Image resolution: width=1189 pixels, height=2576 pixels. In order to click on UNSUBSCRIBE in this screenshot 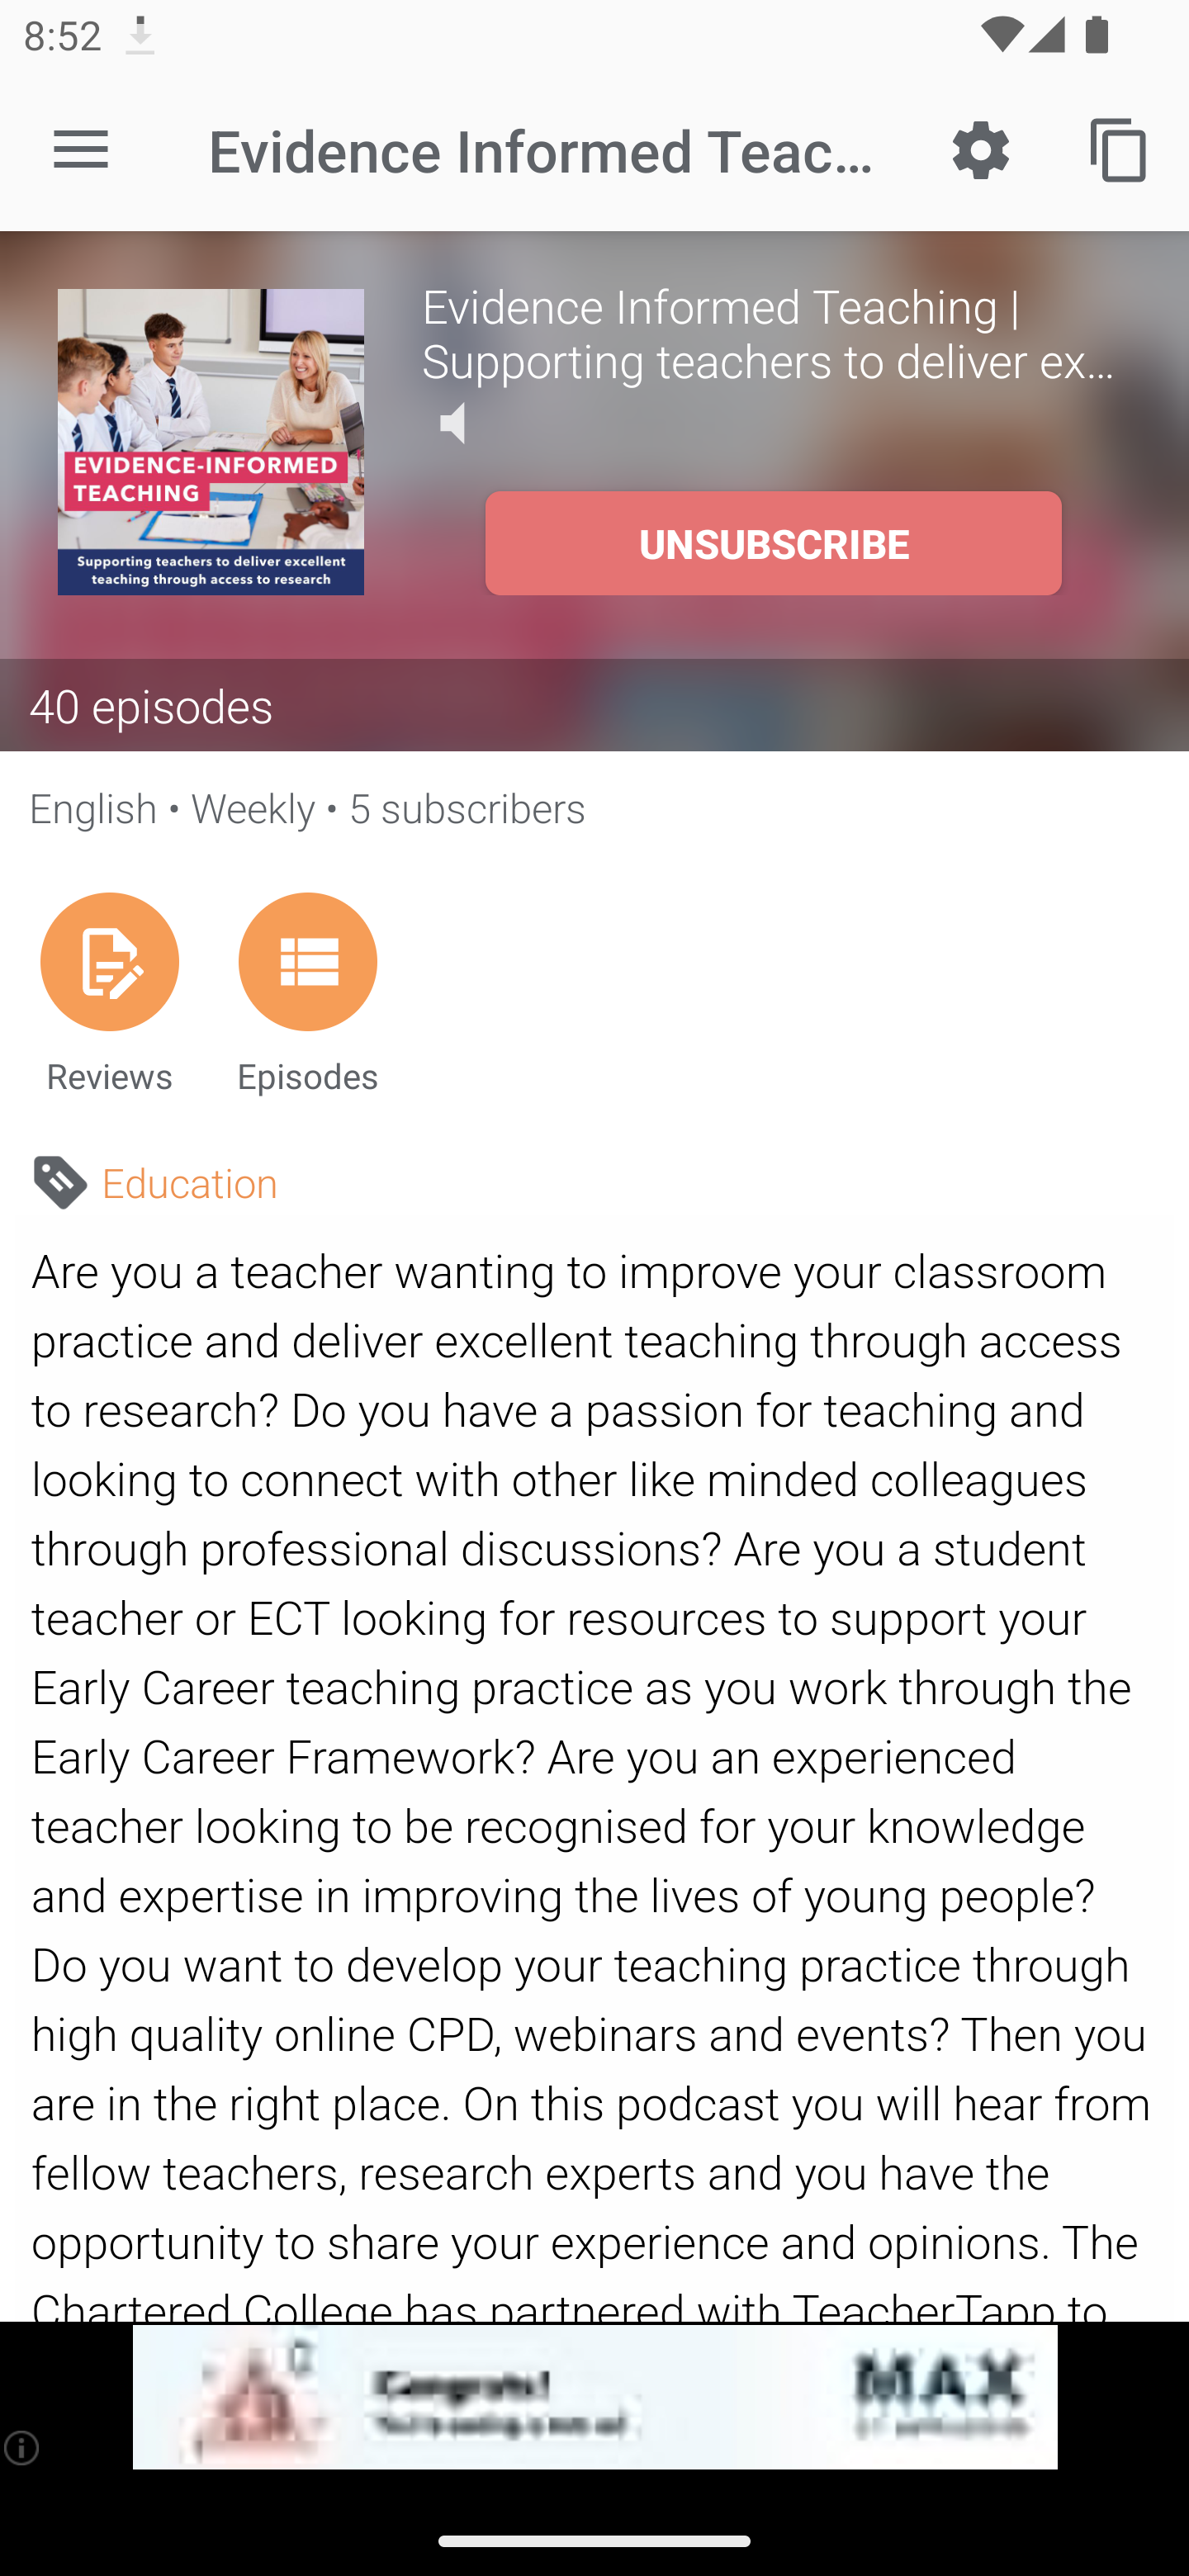, I will do `click(773, 543)`.